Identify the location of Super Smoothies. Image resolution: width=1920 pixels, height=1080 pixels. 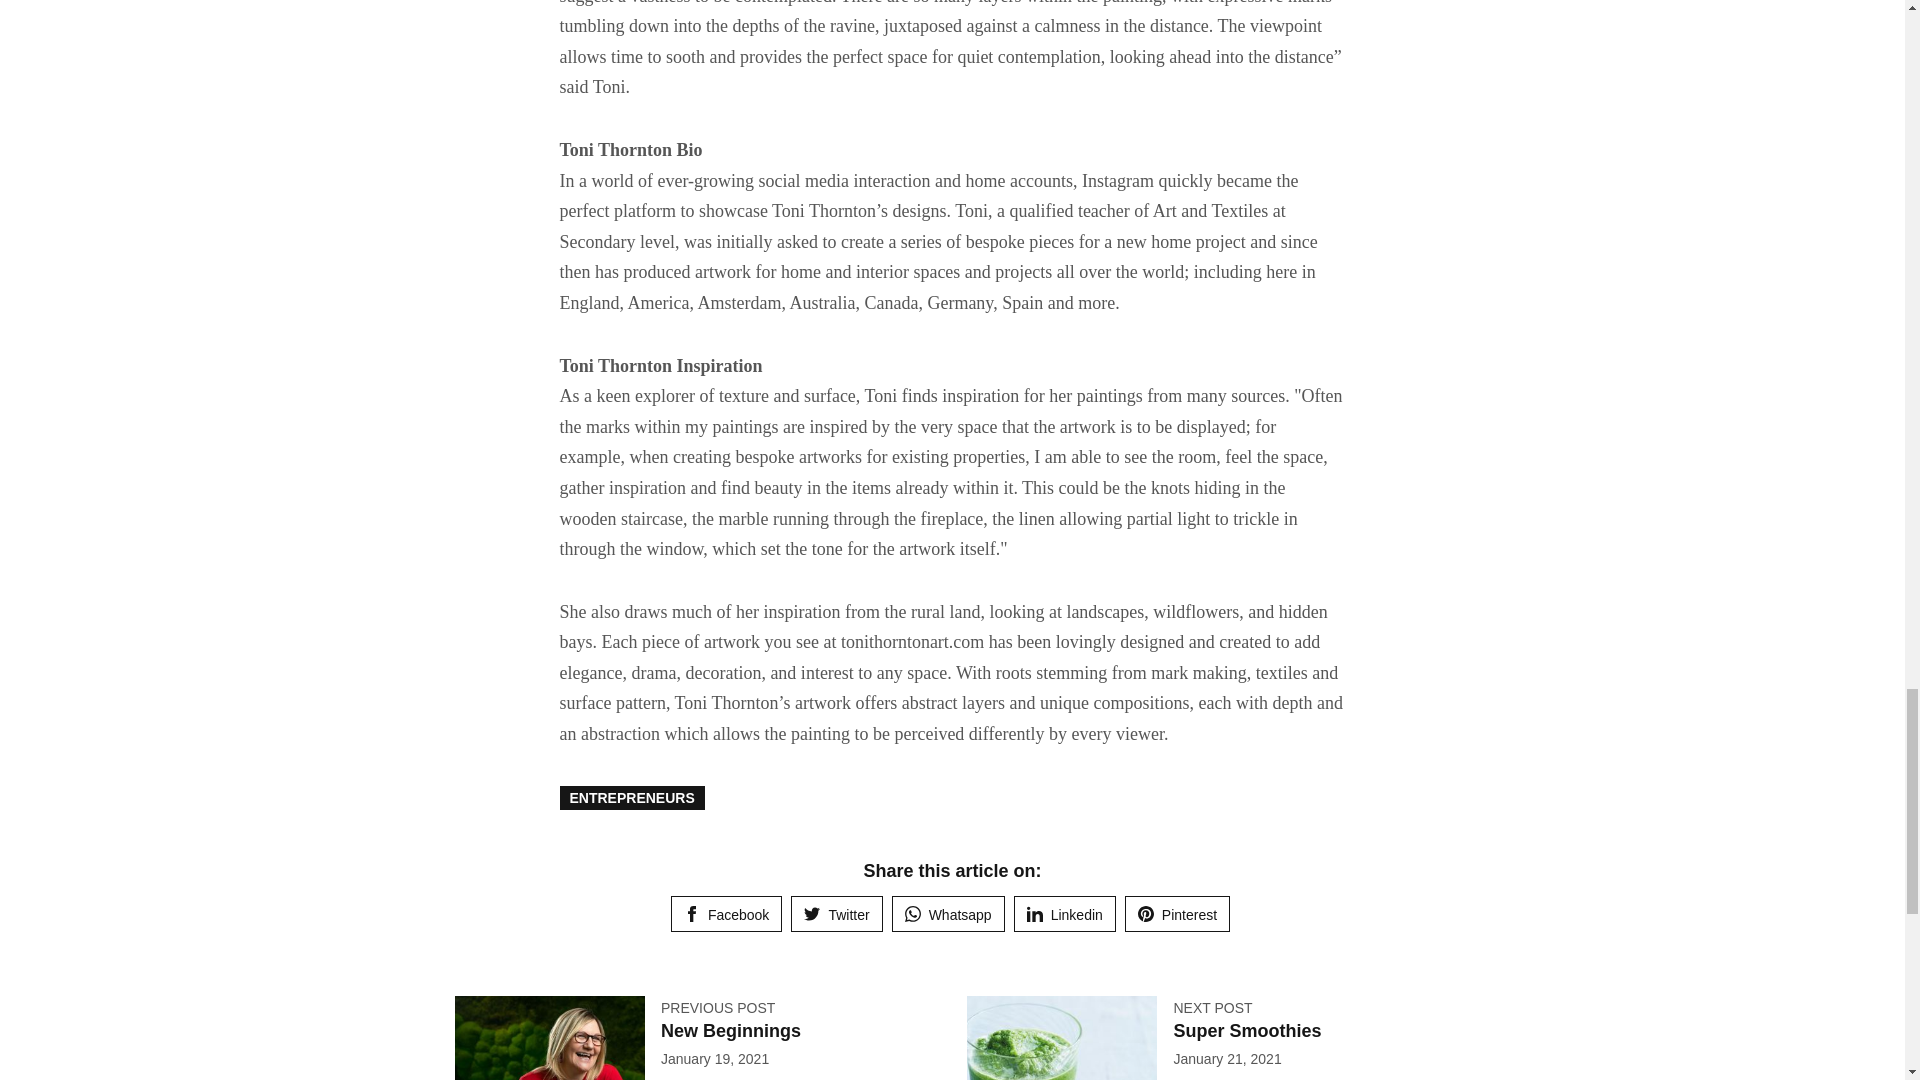
(1246, 1030).